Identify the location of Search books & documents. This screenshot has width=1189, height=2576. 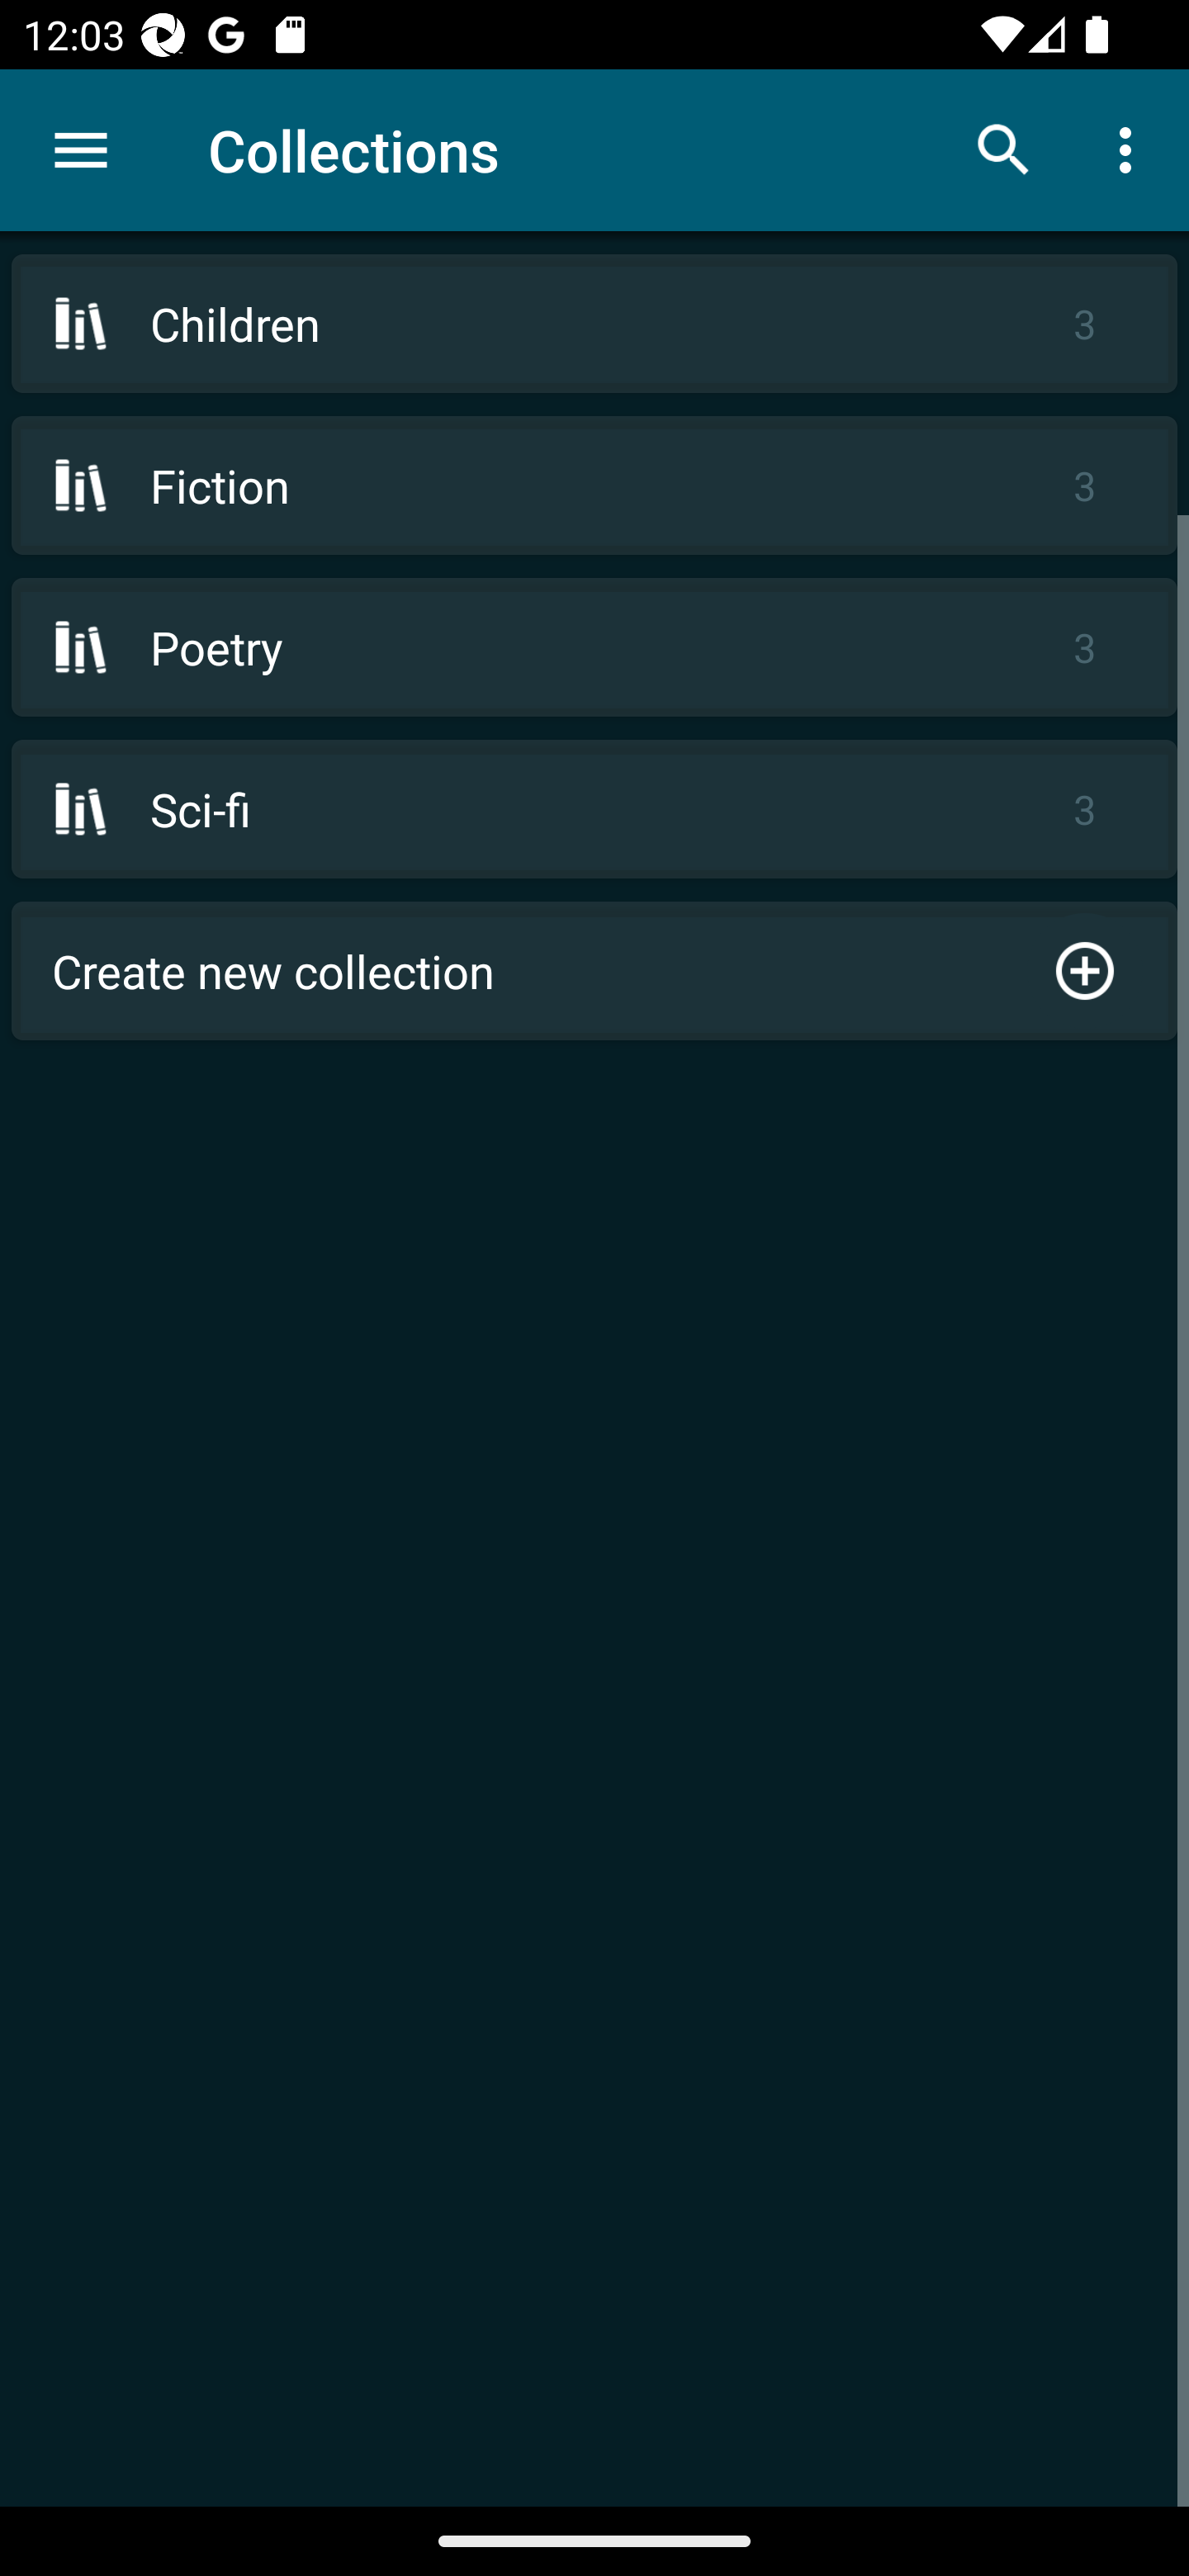
(1004, 149).